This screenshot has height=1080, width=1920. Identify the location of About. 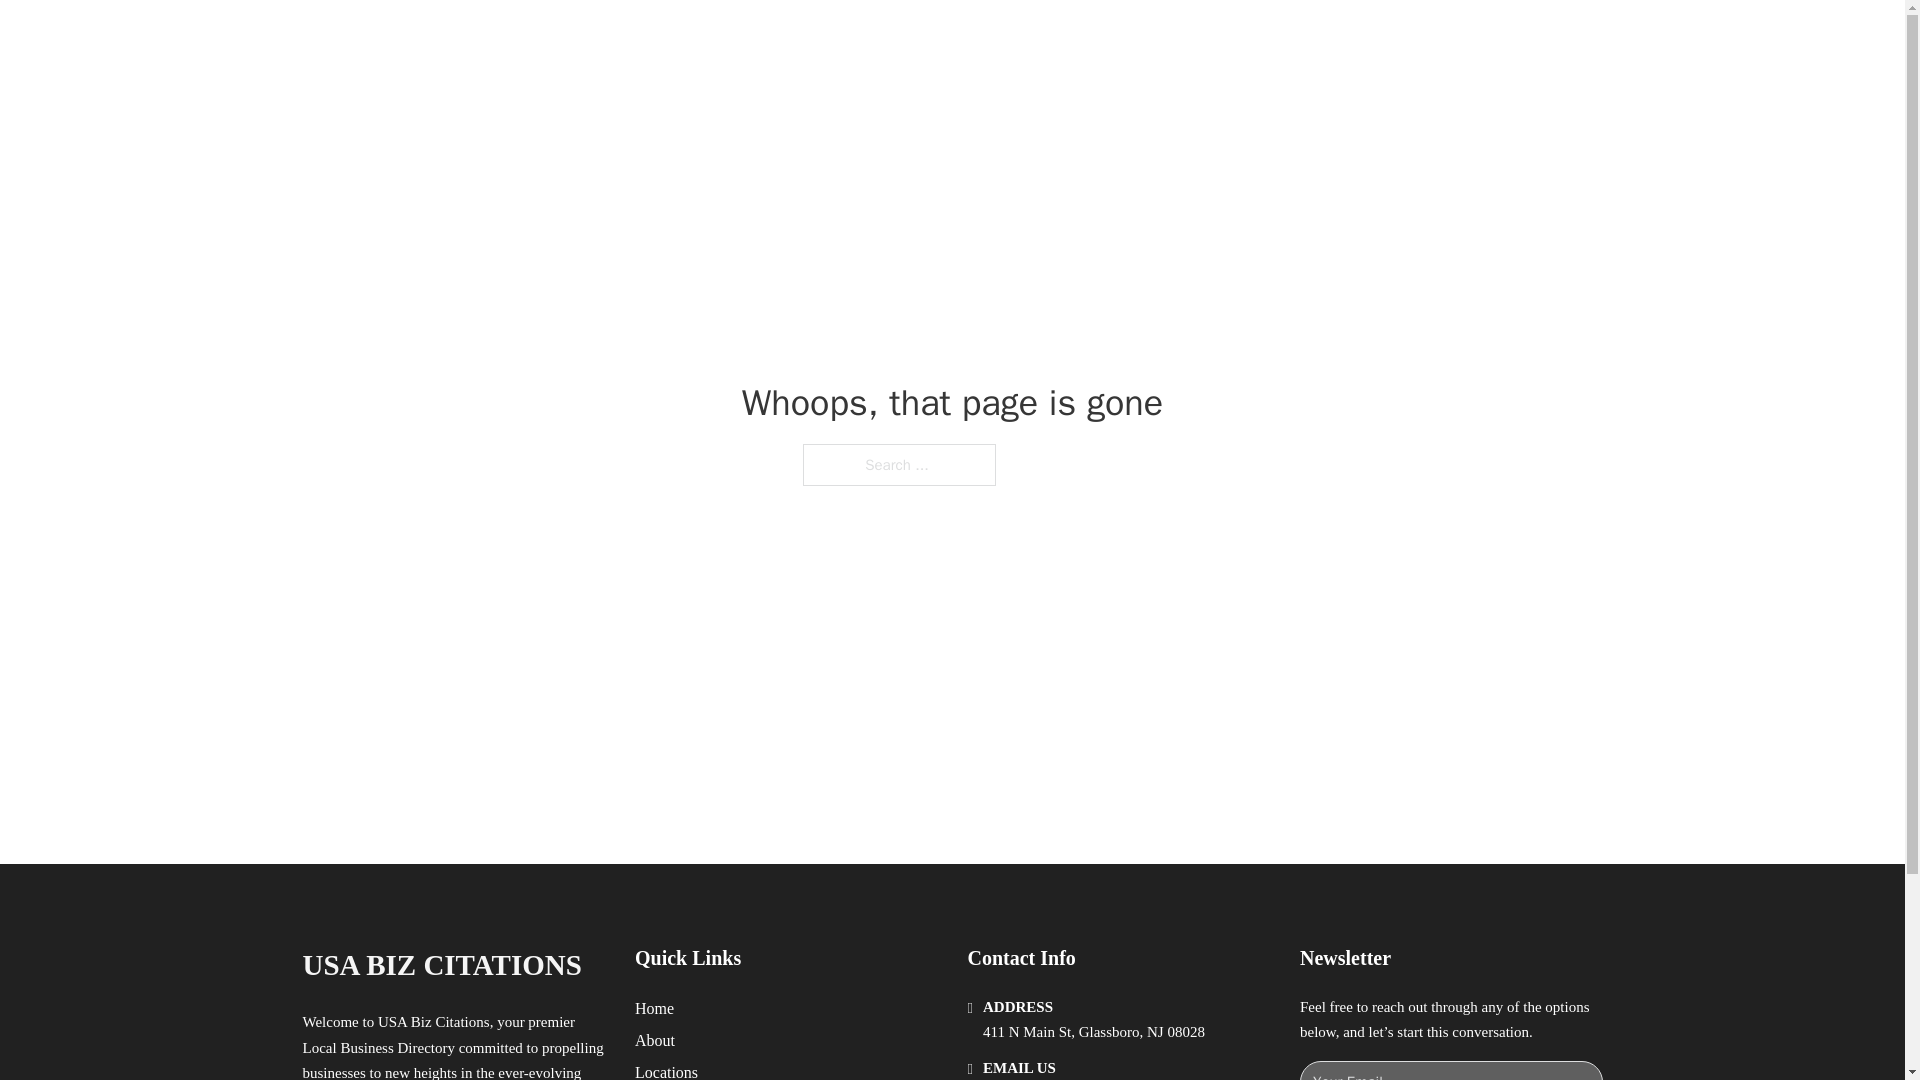
(655, 1040).